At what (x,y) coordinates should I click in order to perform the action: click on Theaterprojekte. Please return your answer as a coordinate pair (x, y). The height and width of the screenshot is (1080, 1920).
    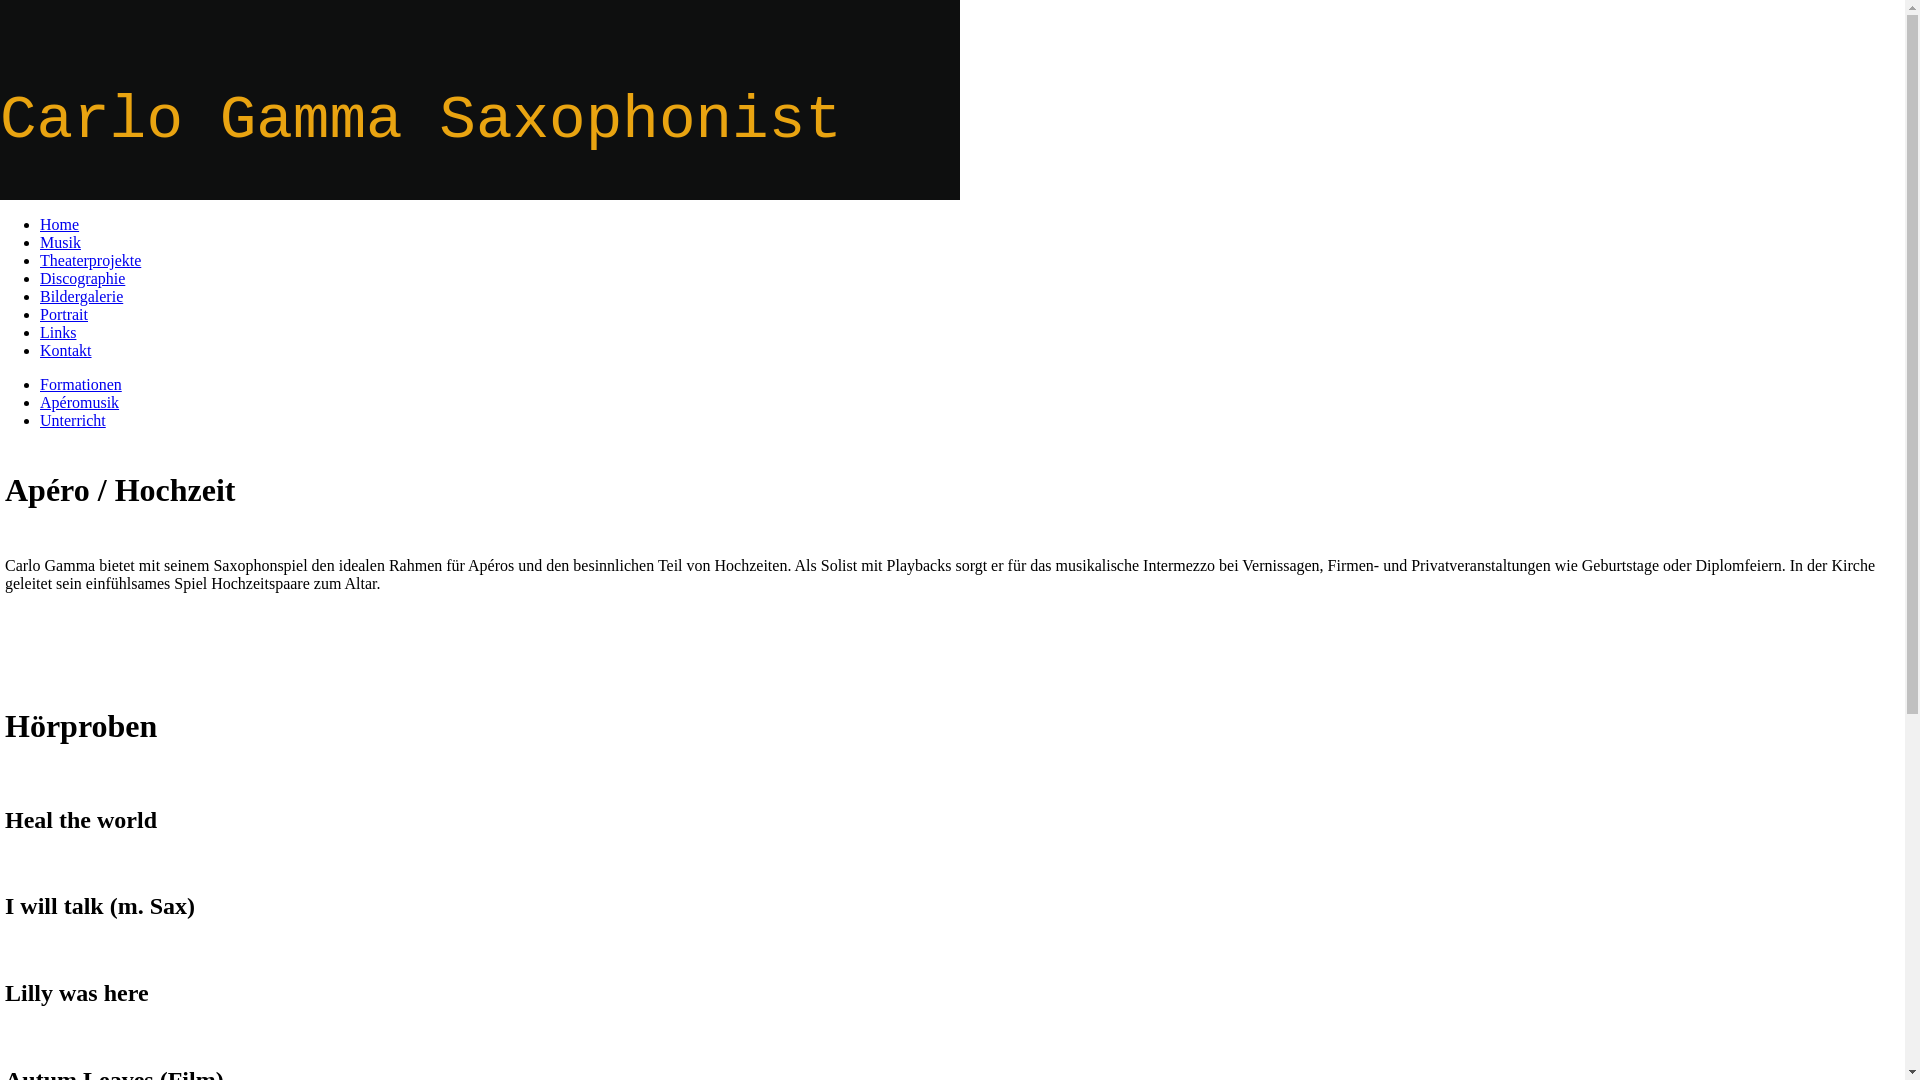
    Looking at the image, I should click on (90, 260).